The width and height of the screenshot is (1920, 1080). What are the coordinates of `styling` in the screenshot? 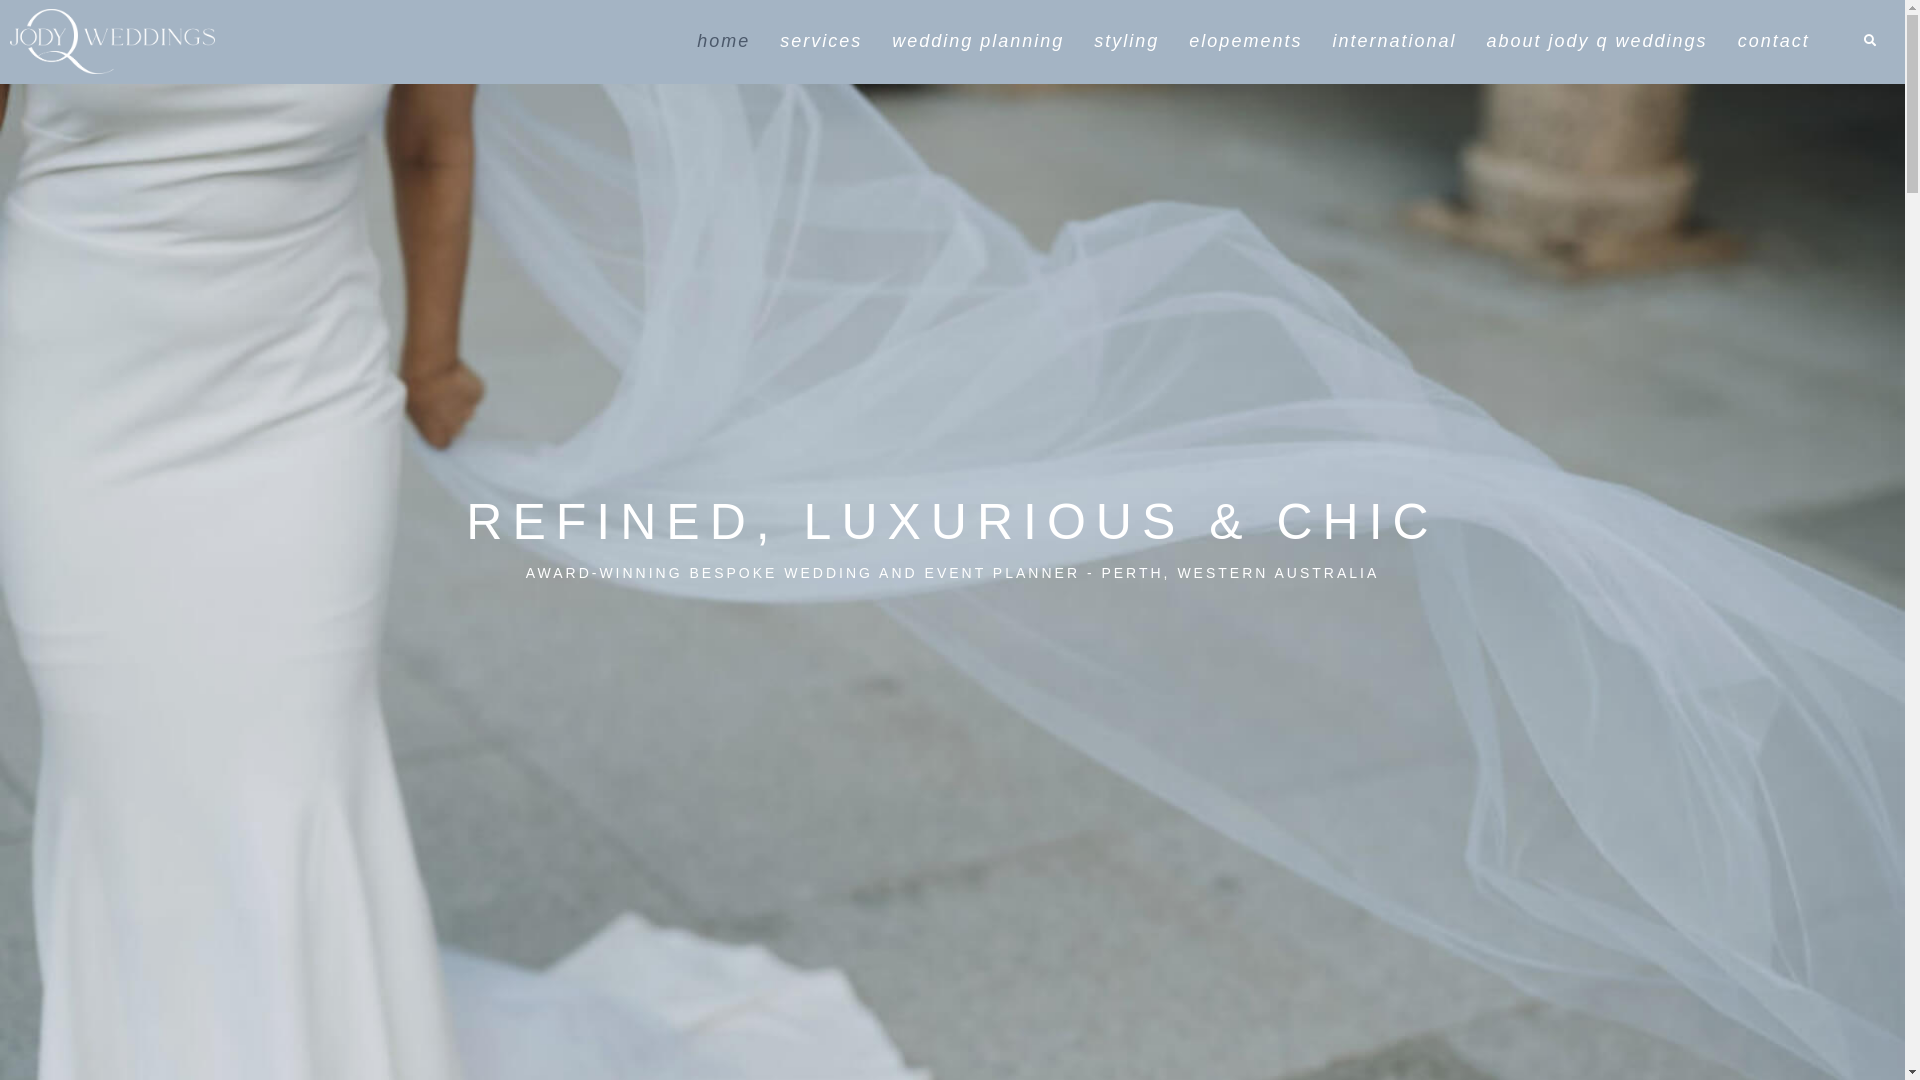 It's located at (1126, 42).